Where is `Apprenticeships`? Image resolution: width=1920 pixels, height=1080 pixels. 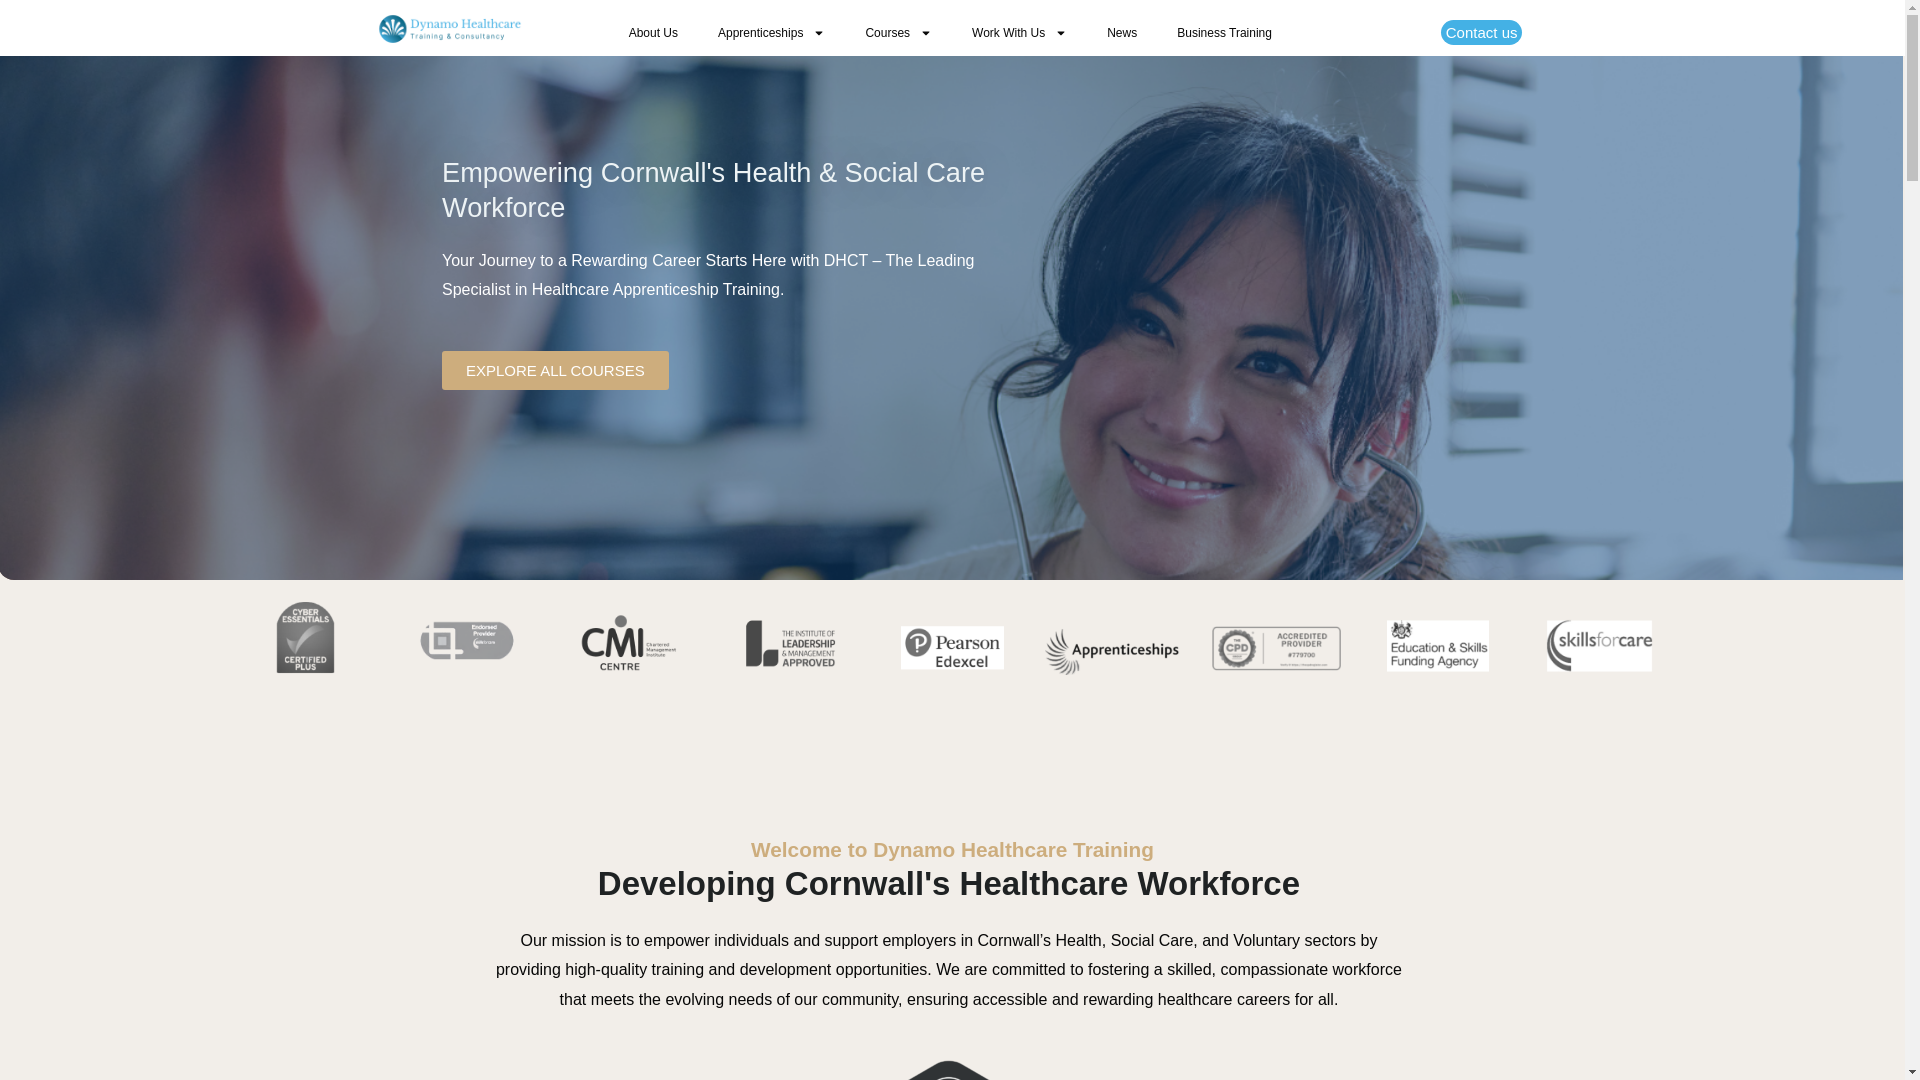
Apprenticeships is located at coordinates (771, 32).